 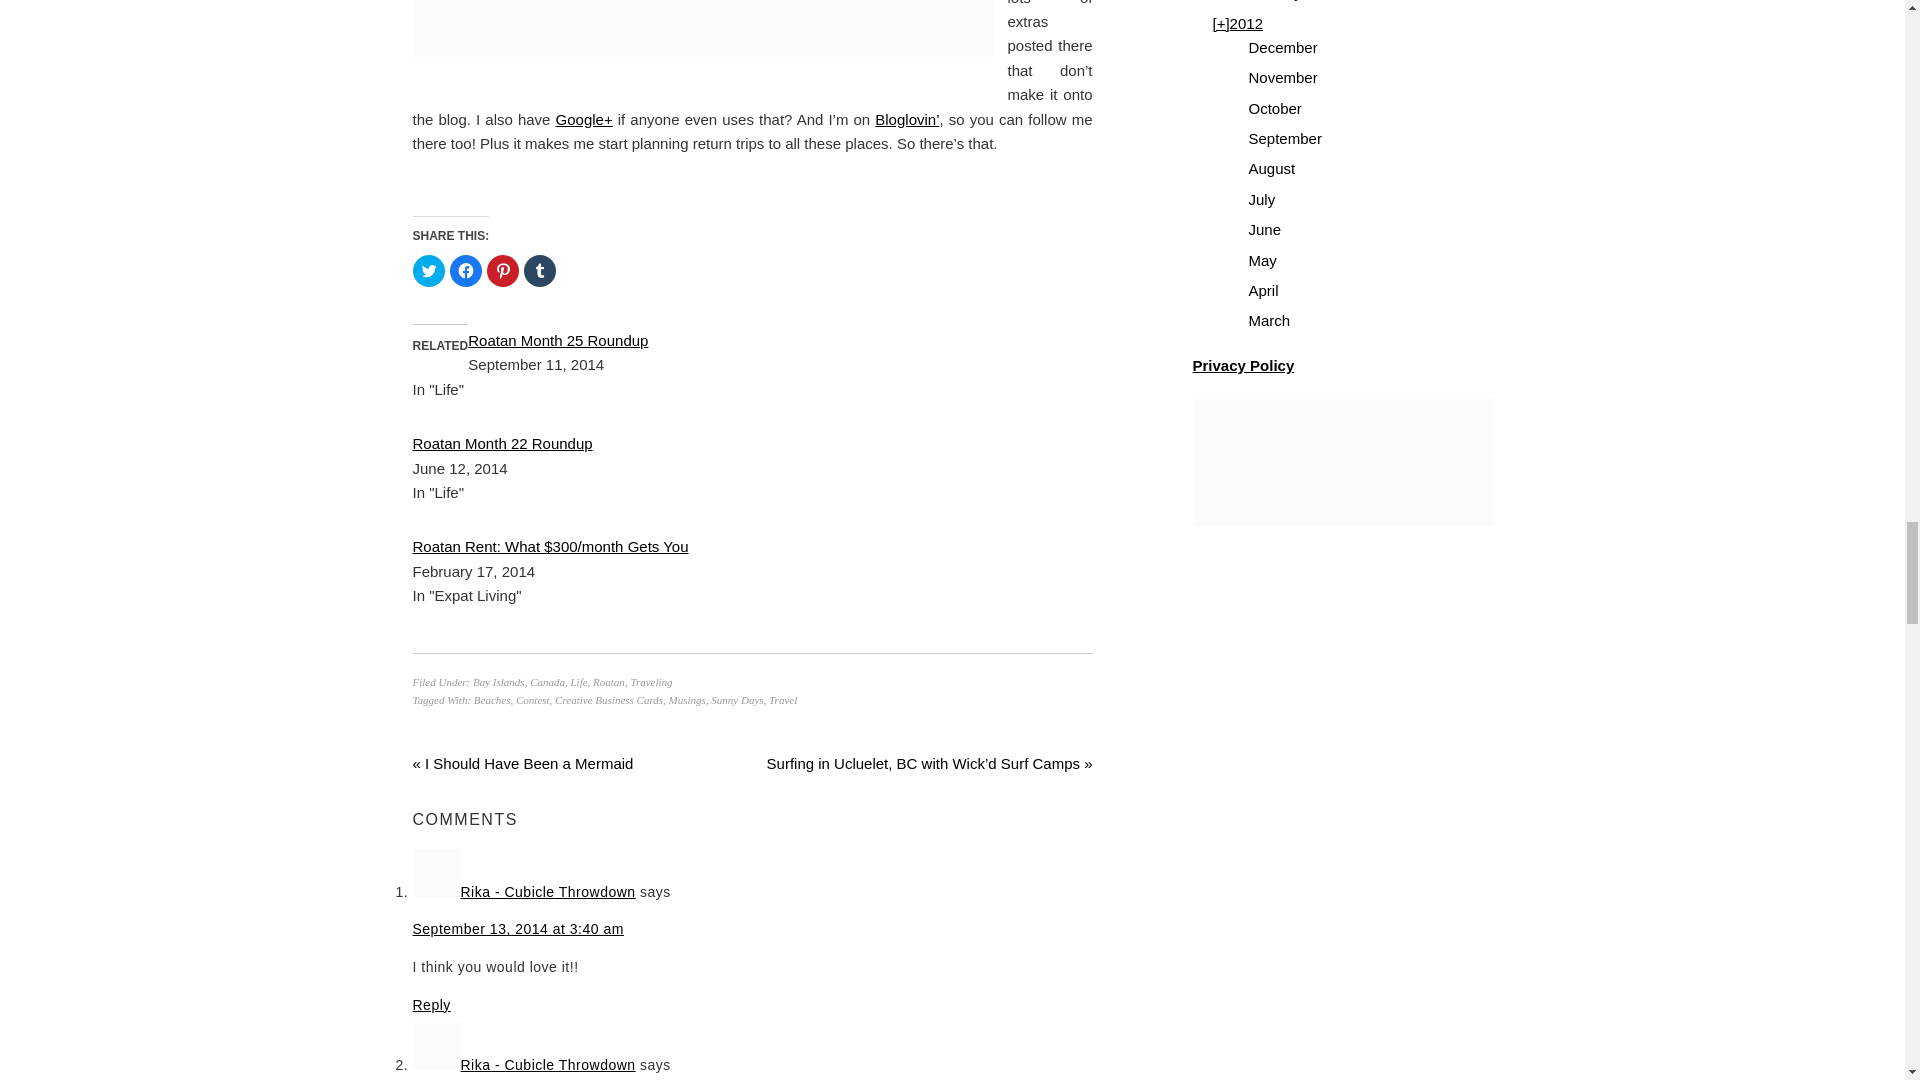 I want to click on Click to share on Pinterest, so click(x=502, y=270).